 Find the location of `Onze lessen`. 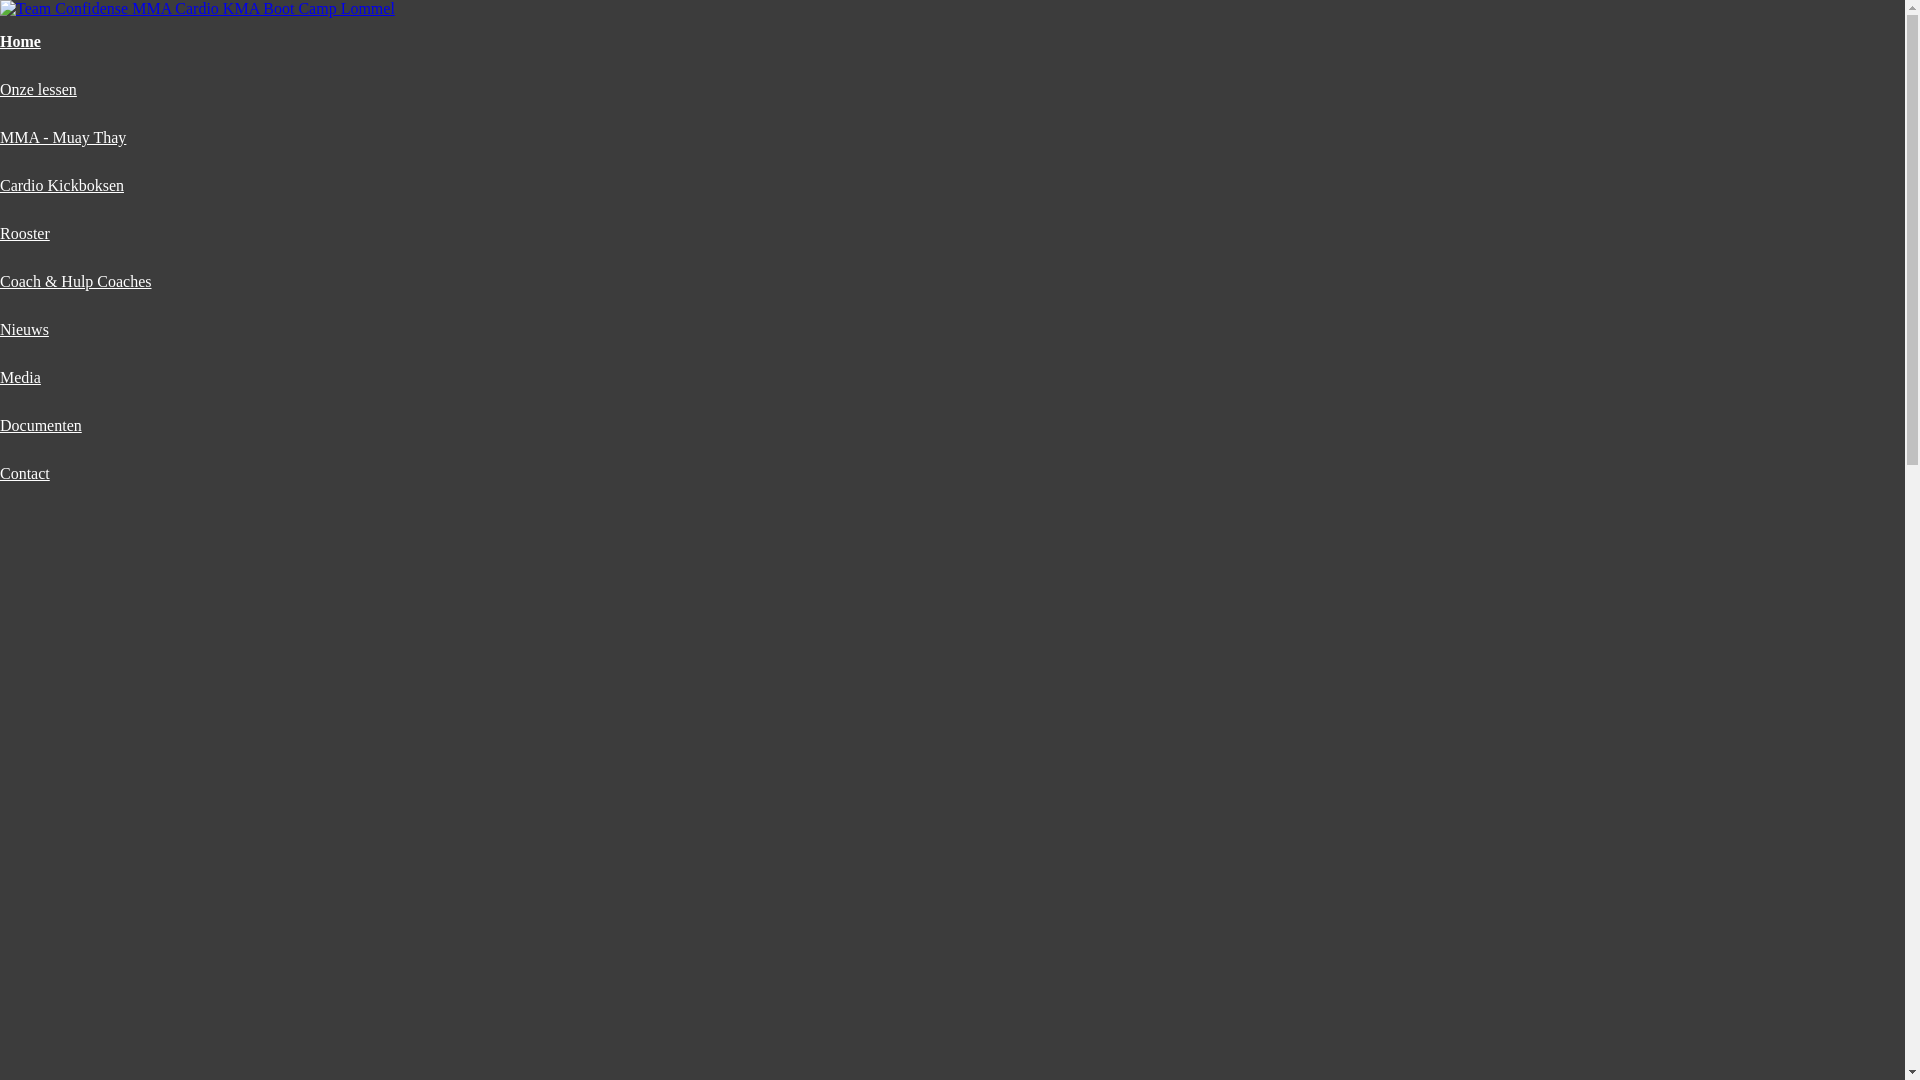

Onze lessen is located at coordinates (38, 90).